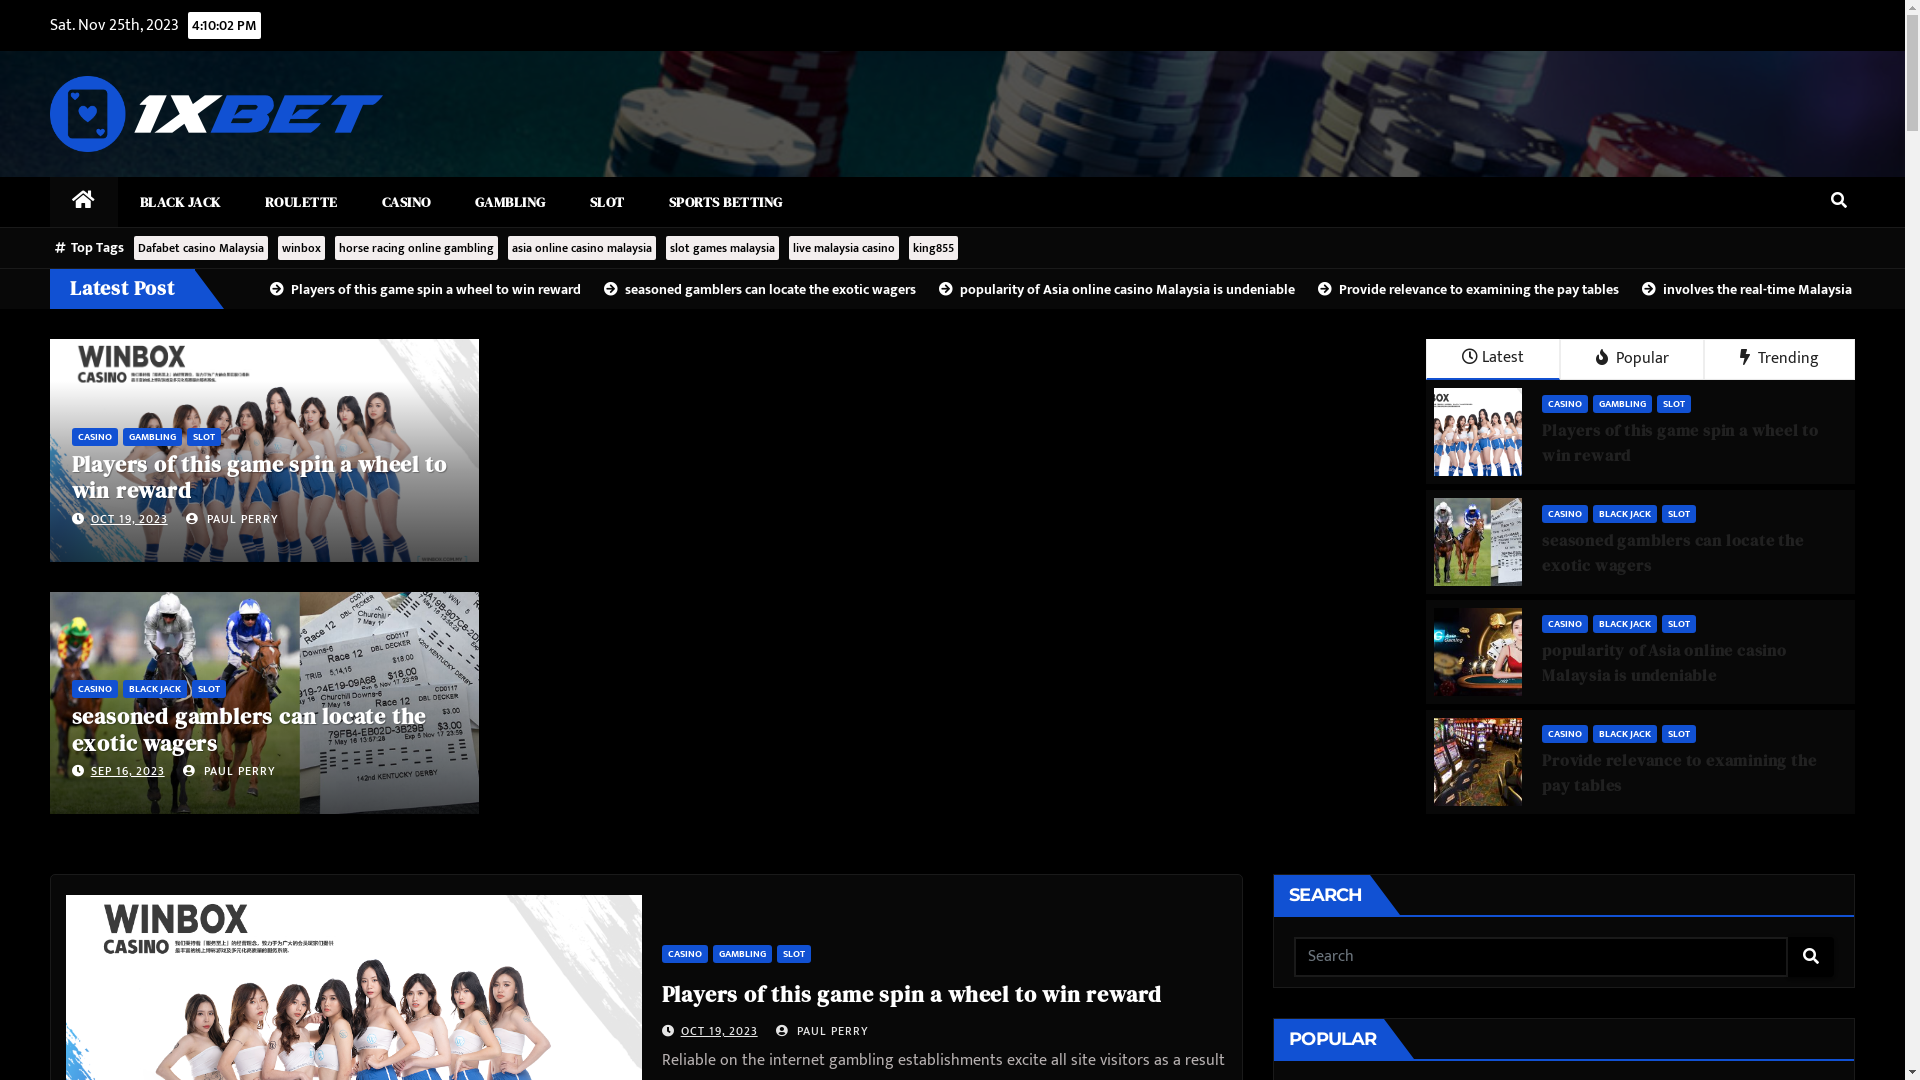 This screenshot has width=1920, height=1080. Describe the element at coordinates (416, 248) in the screenshot. I see `horse racing online gambling` at that location.